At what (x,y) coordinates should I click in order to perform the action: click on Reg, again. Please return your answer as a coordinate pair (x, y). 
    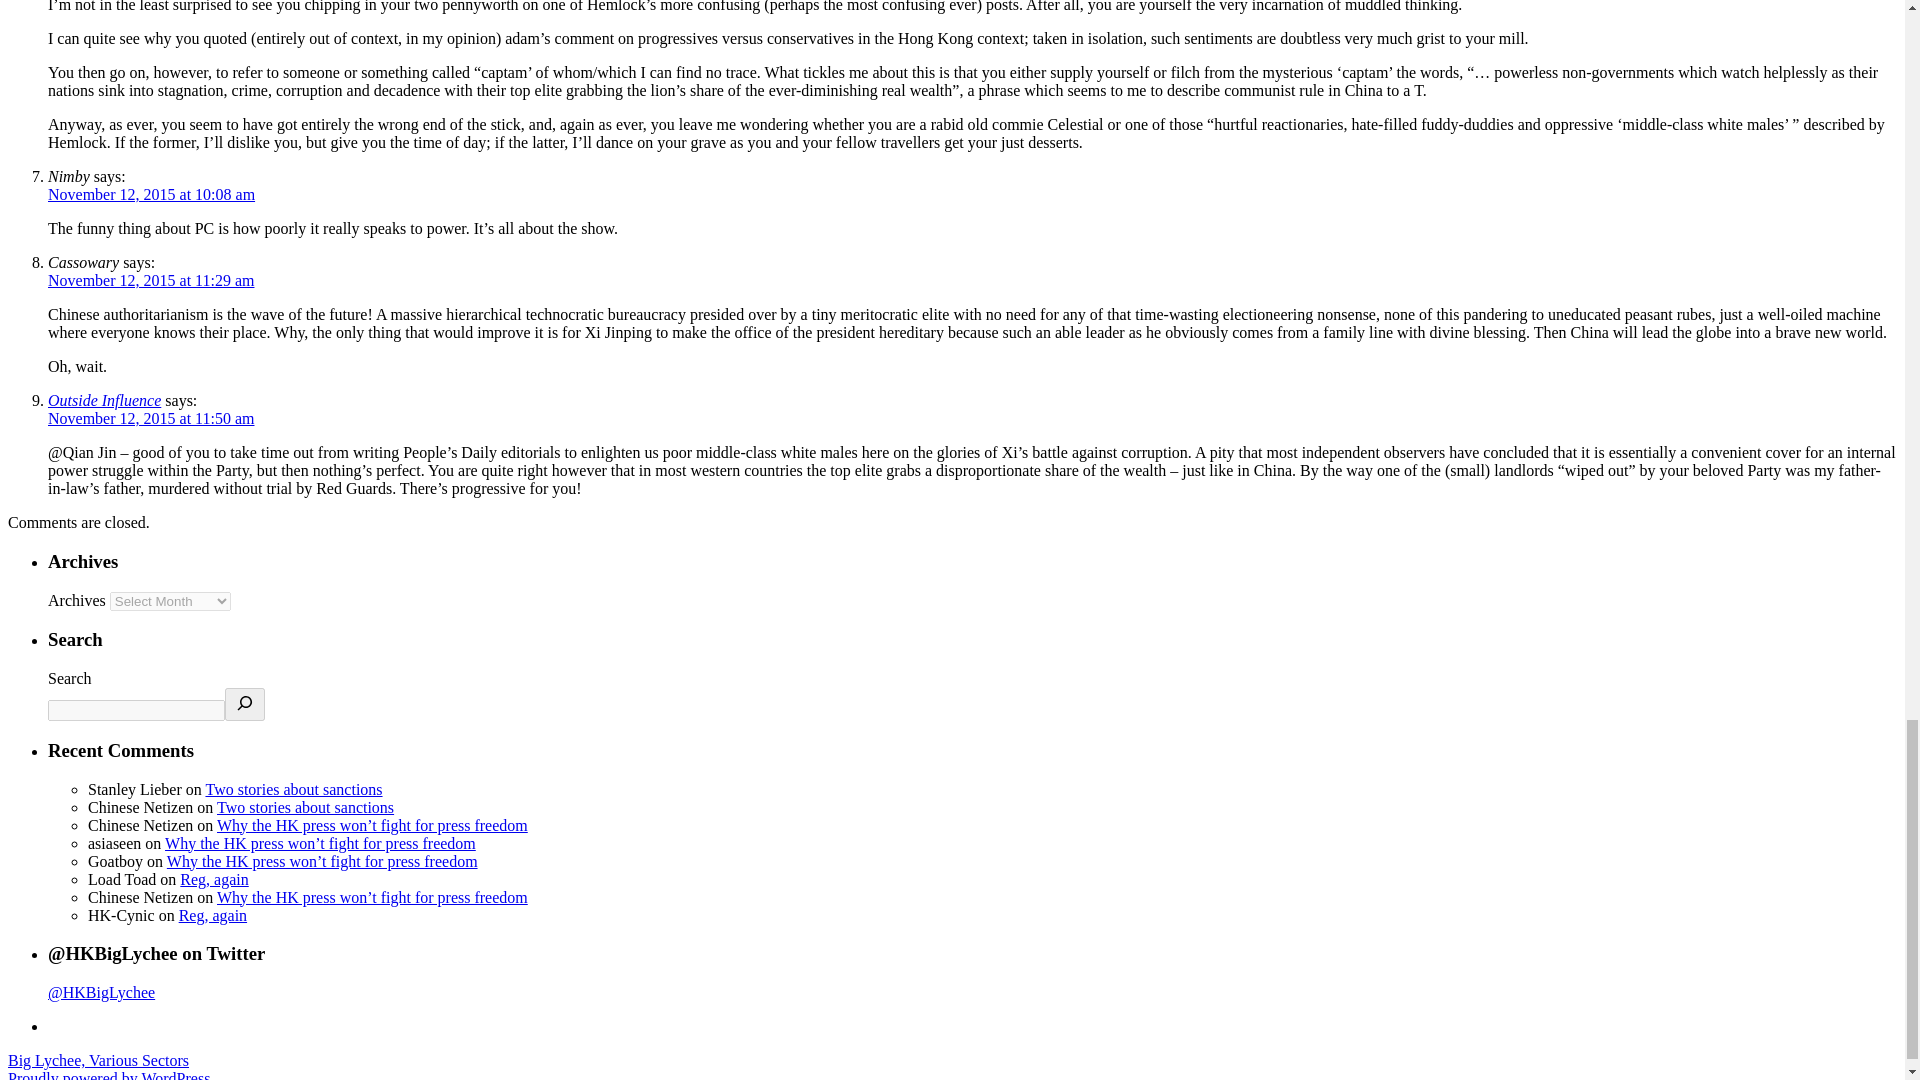
    Looking at the image, I should click on (212, 916).